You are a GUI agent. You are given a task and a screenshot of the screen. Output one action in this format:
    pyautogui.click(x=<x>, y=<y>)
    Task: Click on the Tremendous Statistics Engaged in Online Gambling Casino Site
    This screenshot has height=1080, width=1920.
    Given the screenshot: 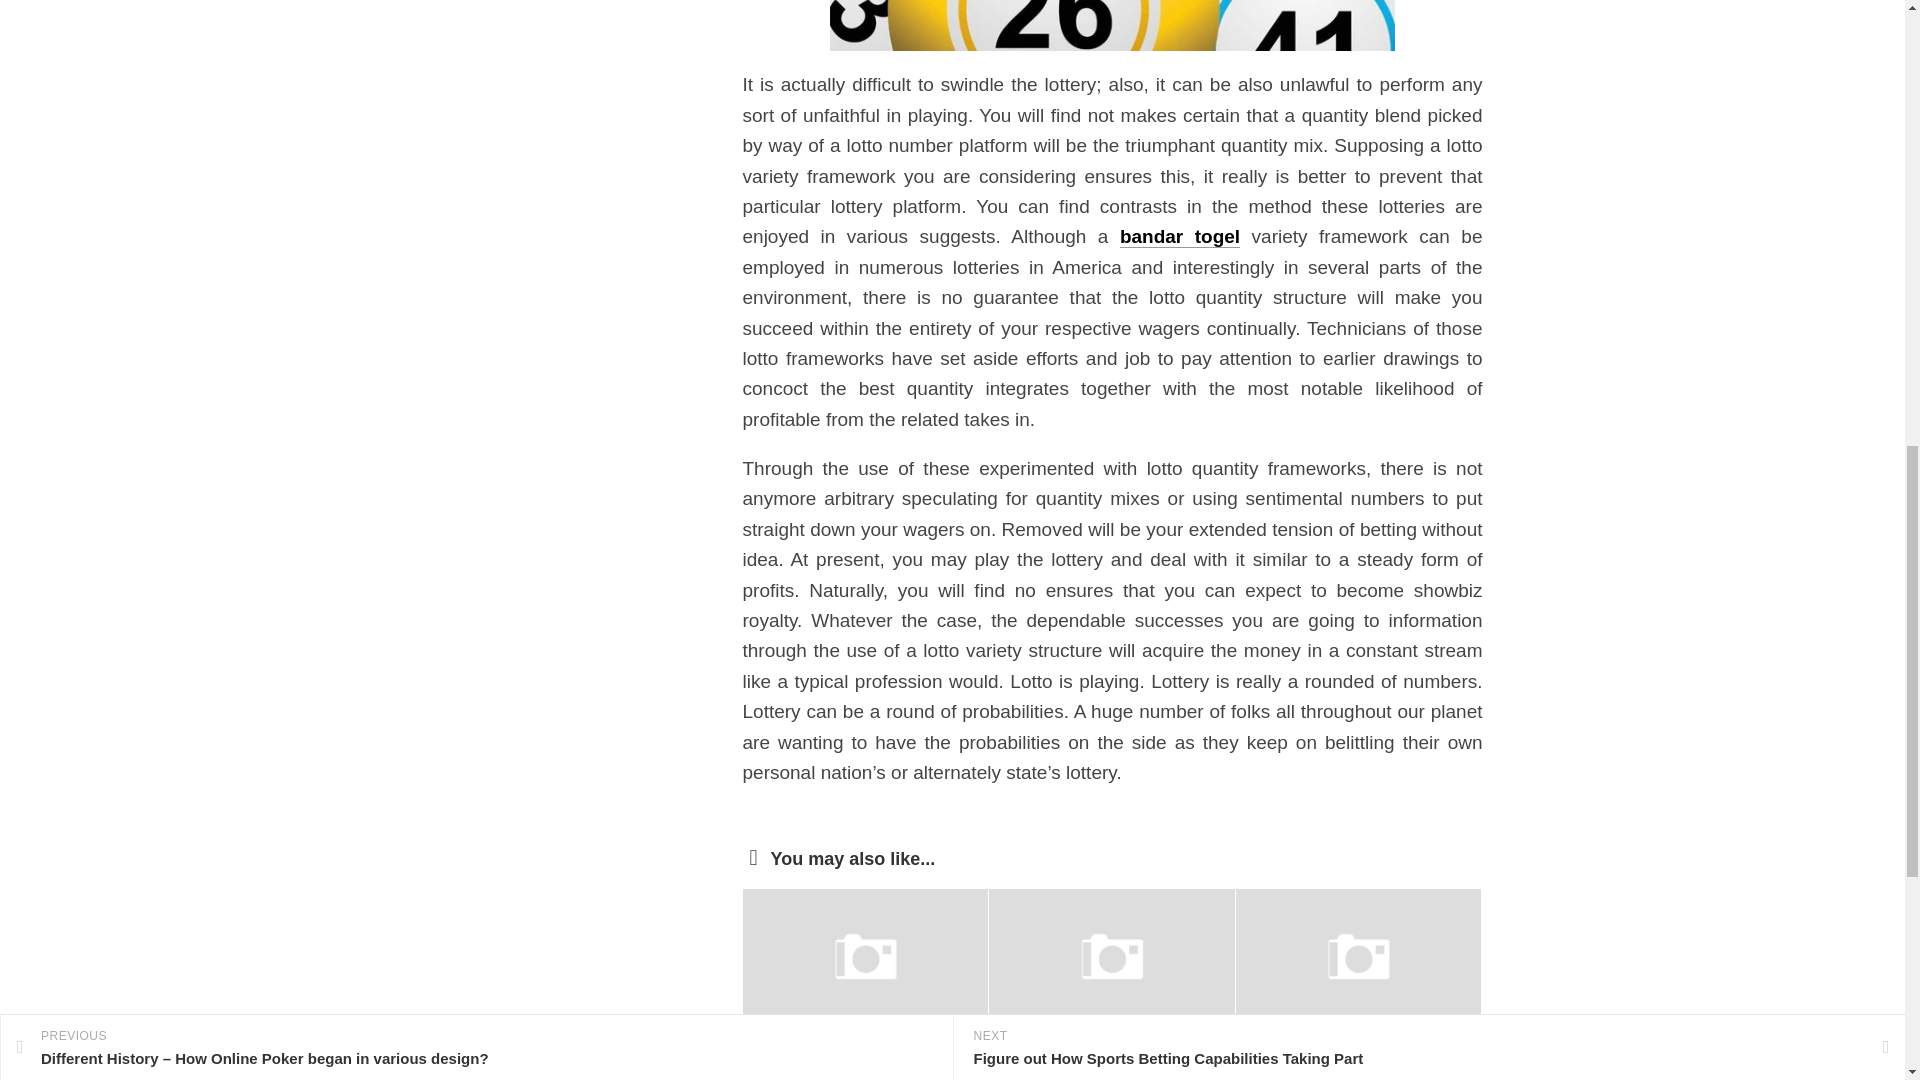 What is the action you would take?
    pyautogui.click(x=850, y=1064)
    